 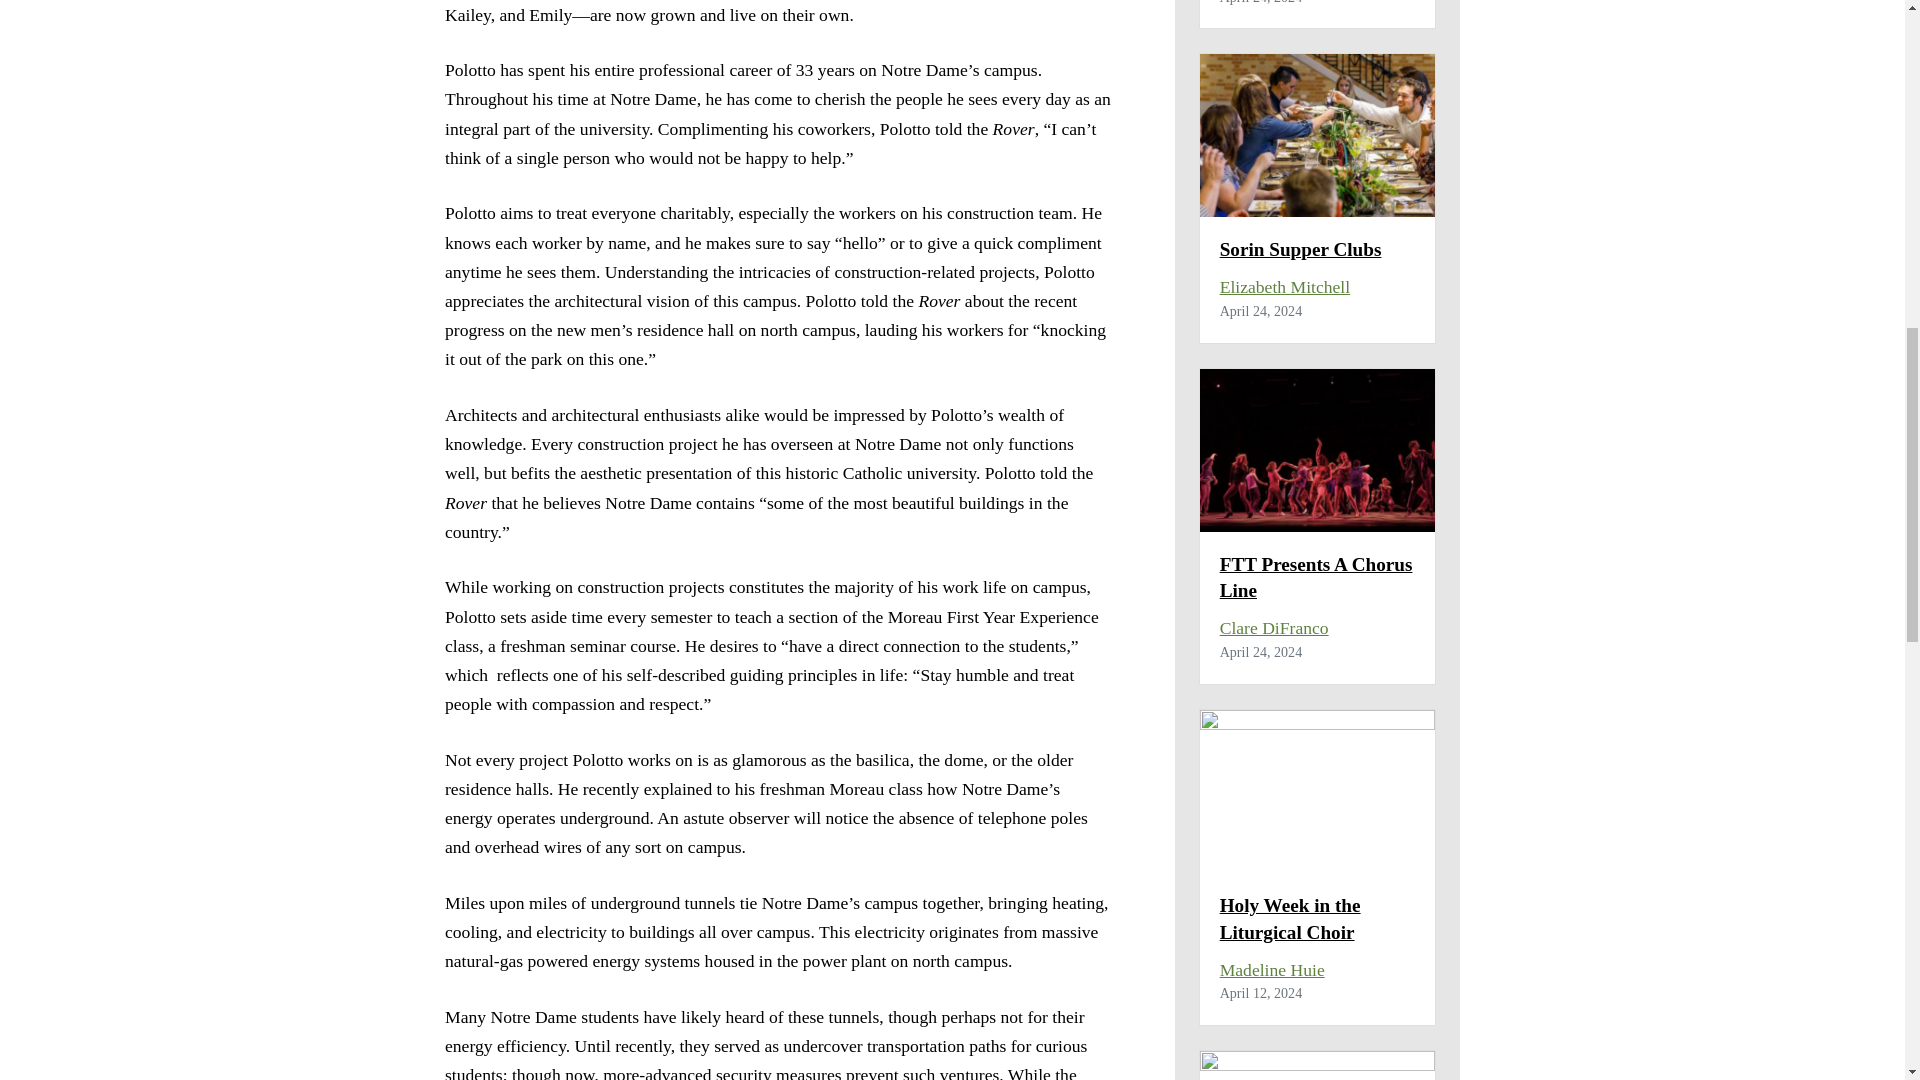 I want to click on Elizabeth Mitchell, so click(x=1284, y=286).